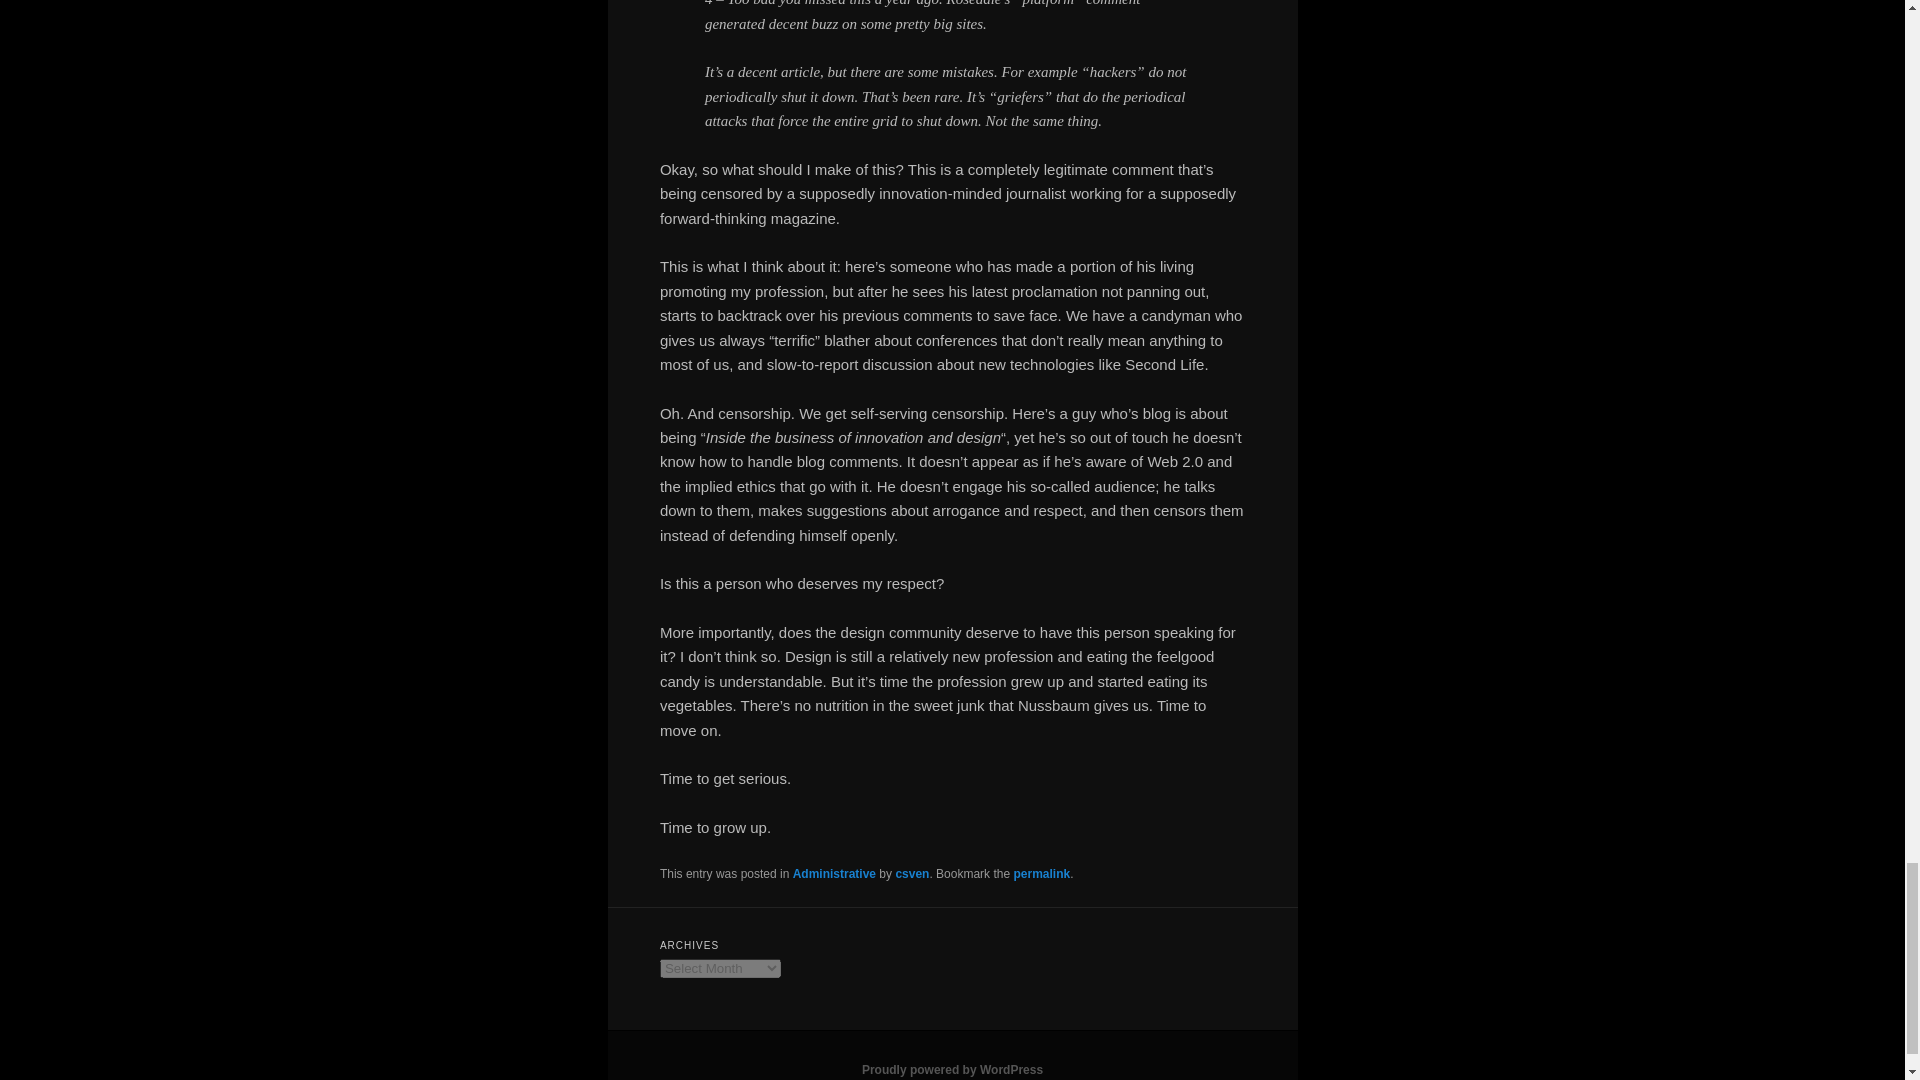  I want to click on Semantic Personal Publishing Platform, so click(952, 1069).